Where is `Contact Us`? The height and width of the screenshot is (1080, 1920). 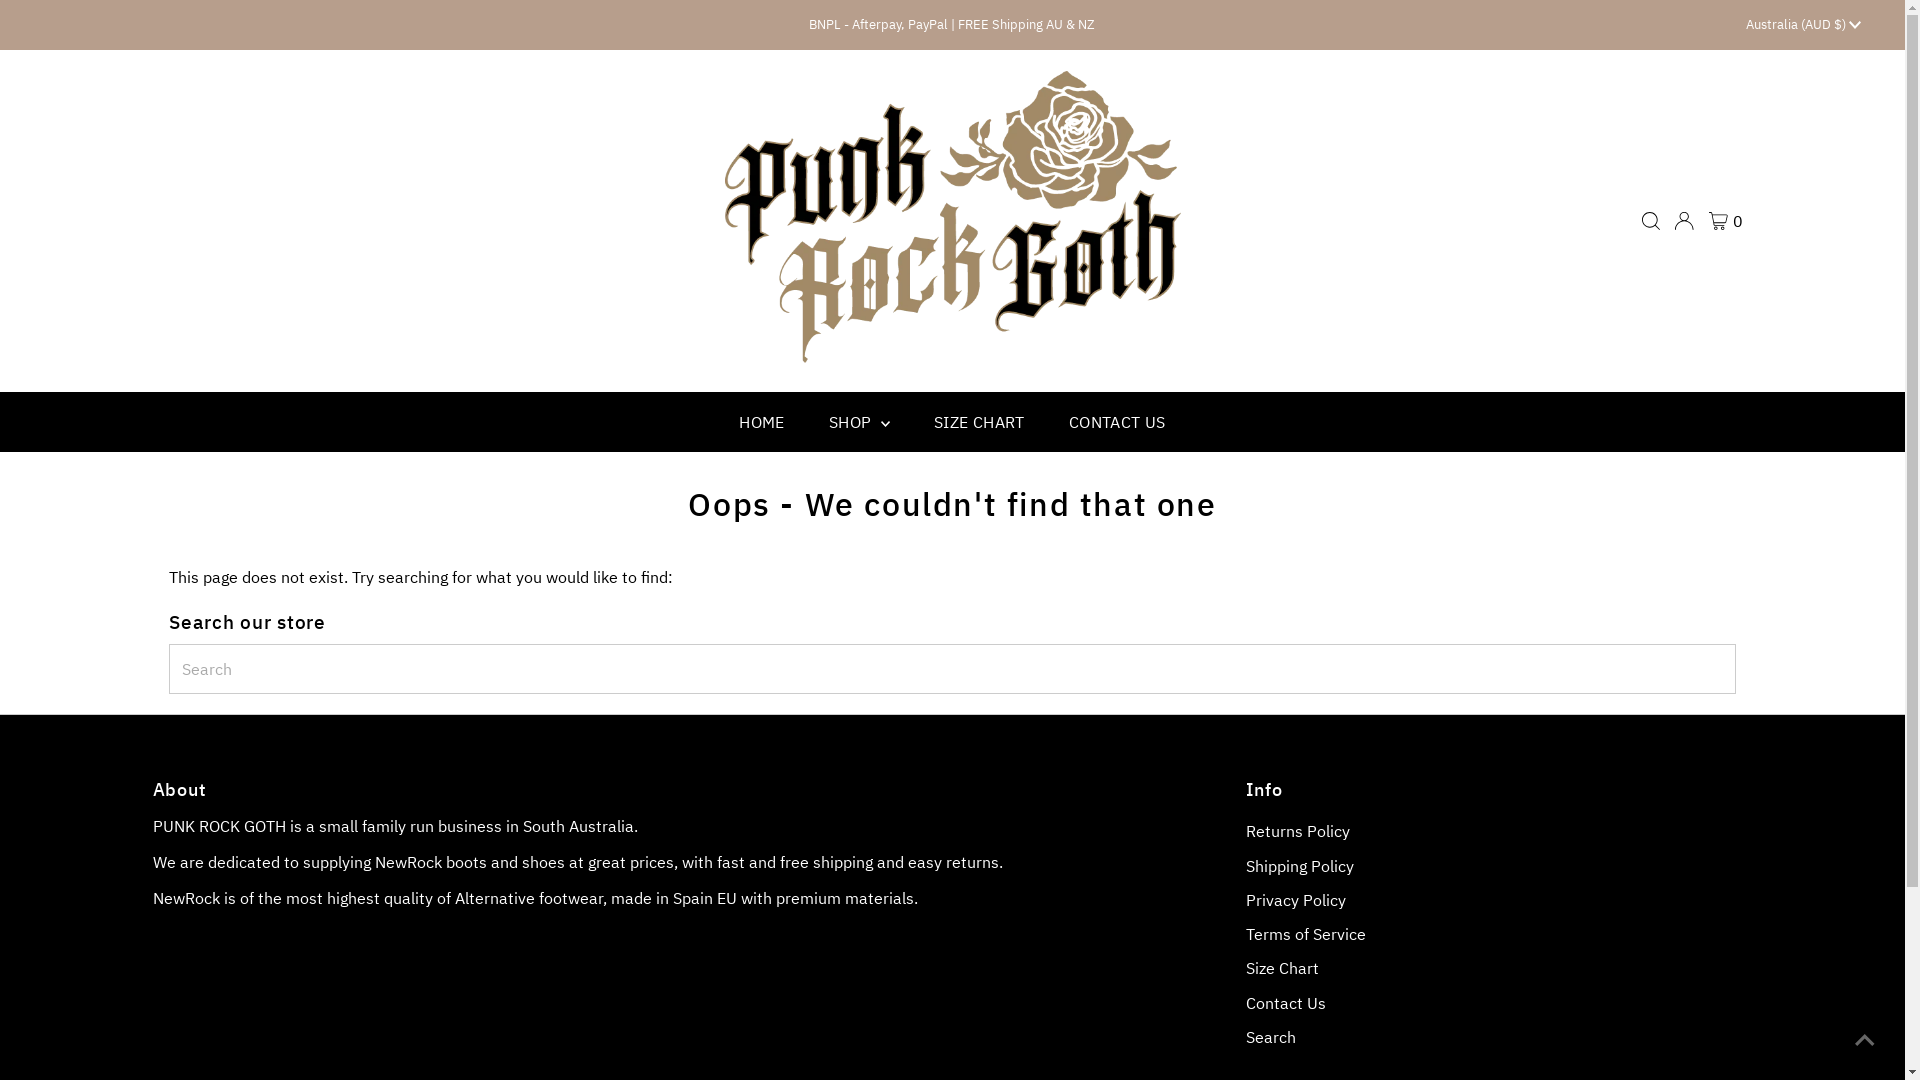 Contact Us is located at coordinates (1286, 1003).